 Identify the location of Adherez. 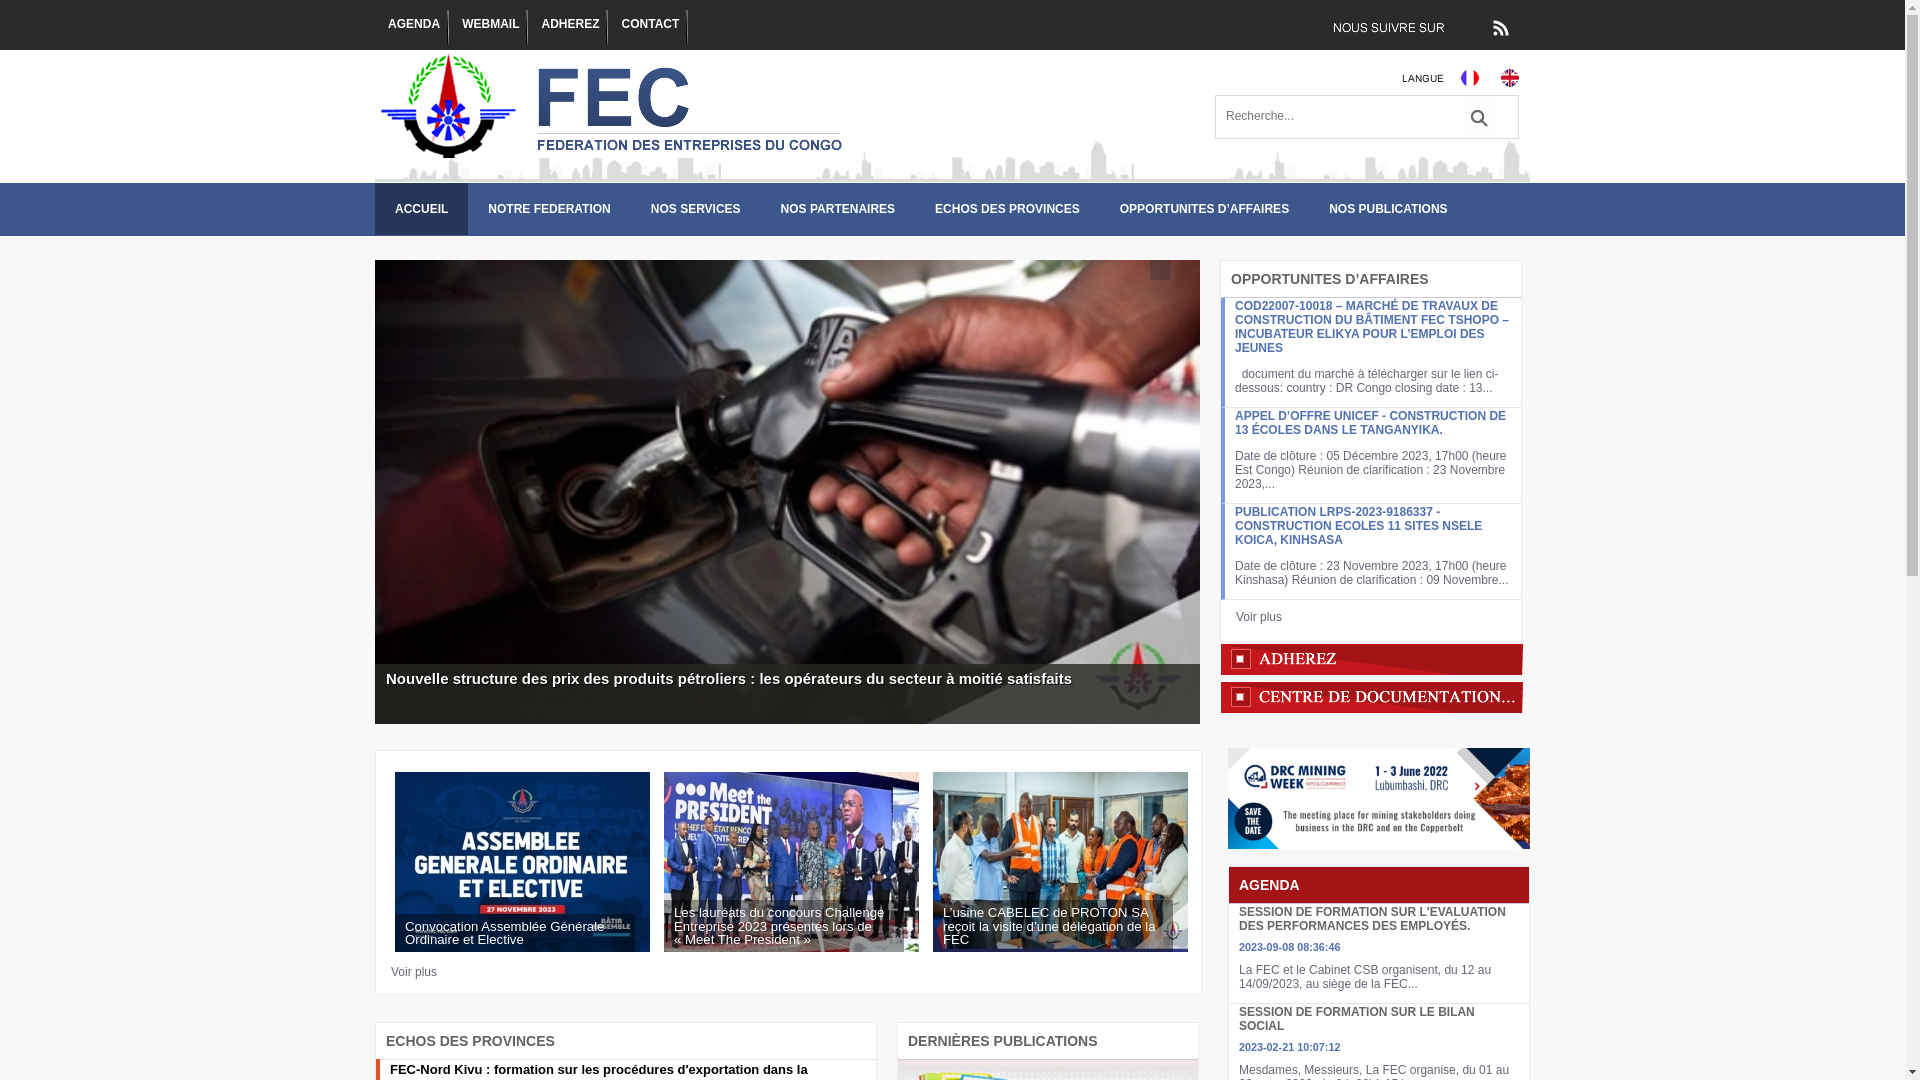
(1372, 658).